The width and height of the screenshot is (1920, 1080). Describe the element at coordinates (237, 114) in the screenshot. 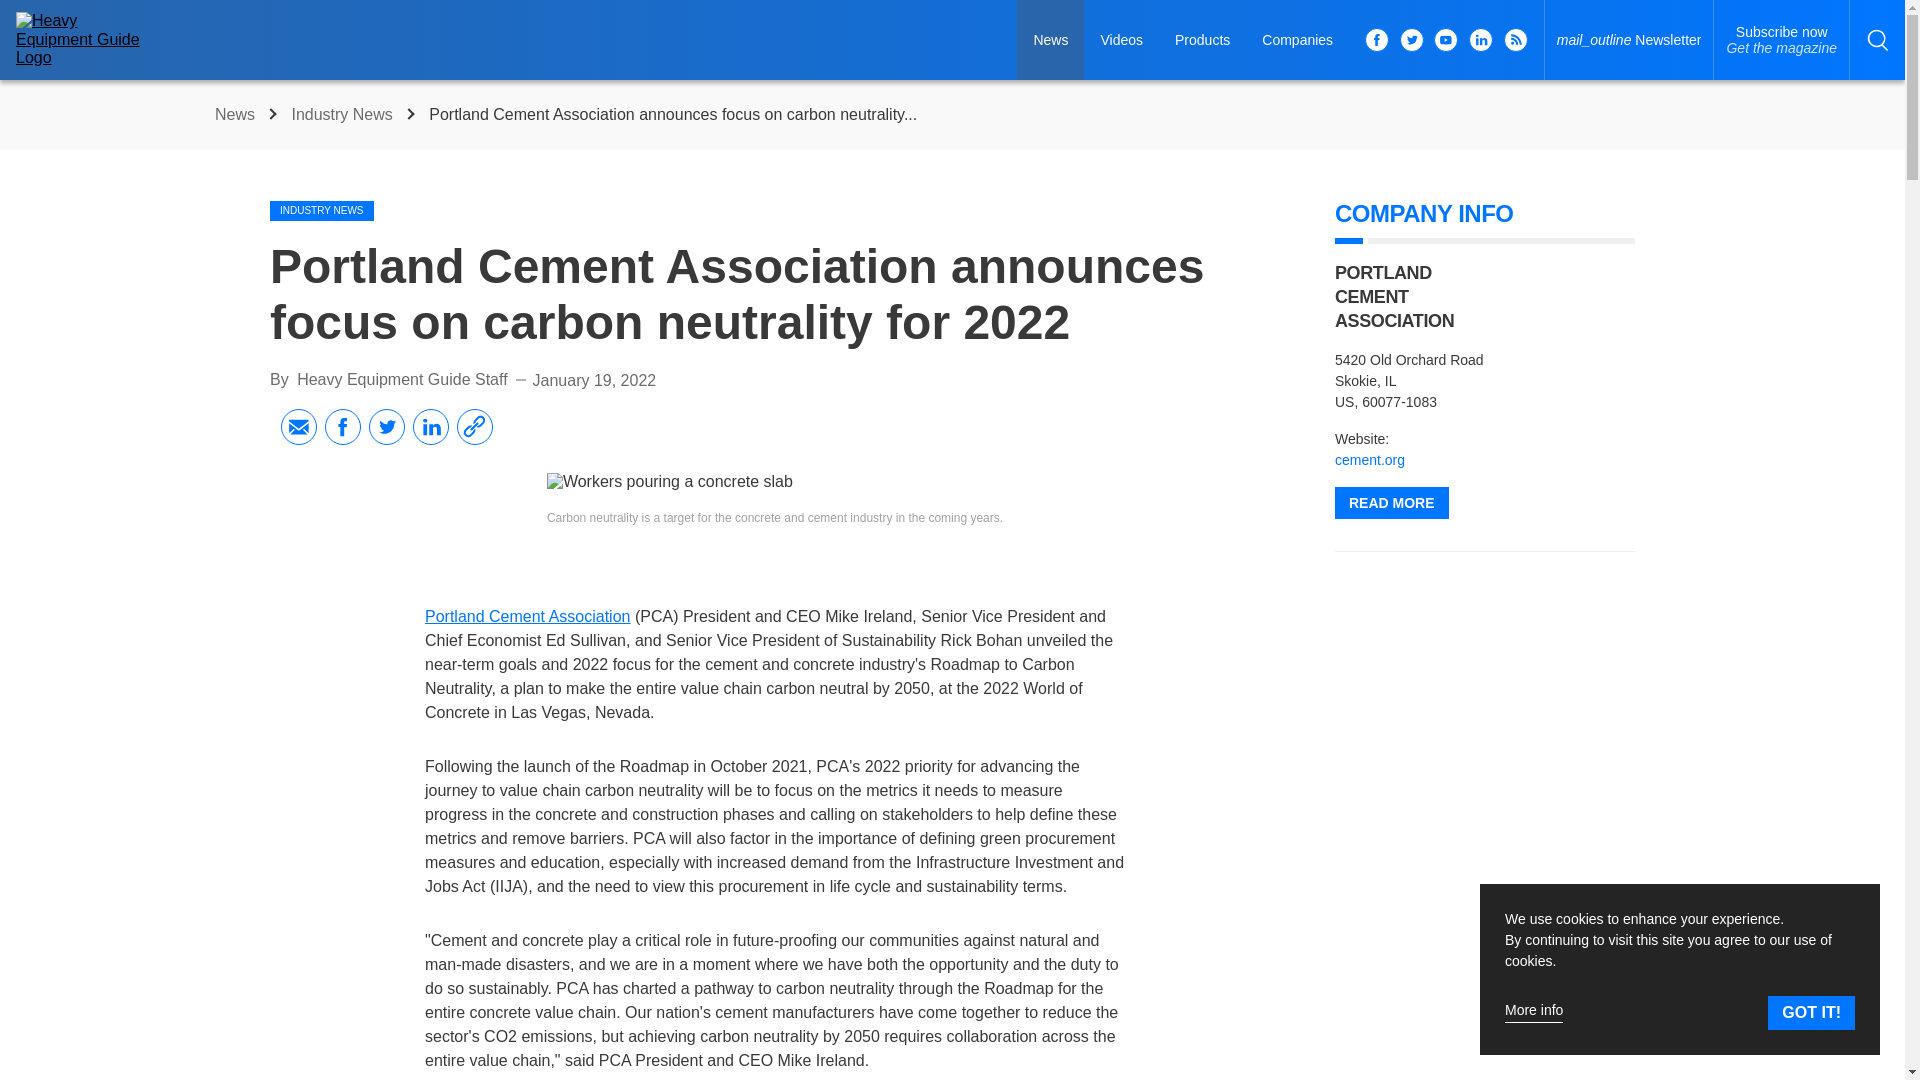

I see `Workers pouring a concrete slab` at that location.